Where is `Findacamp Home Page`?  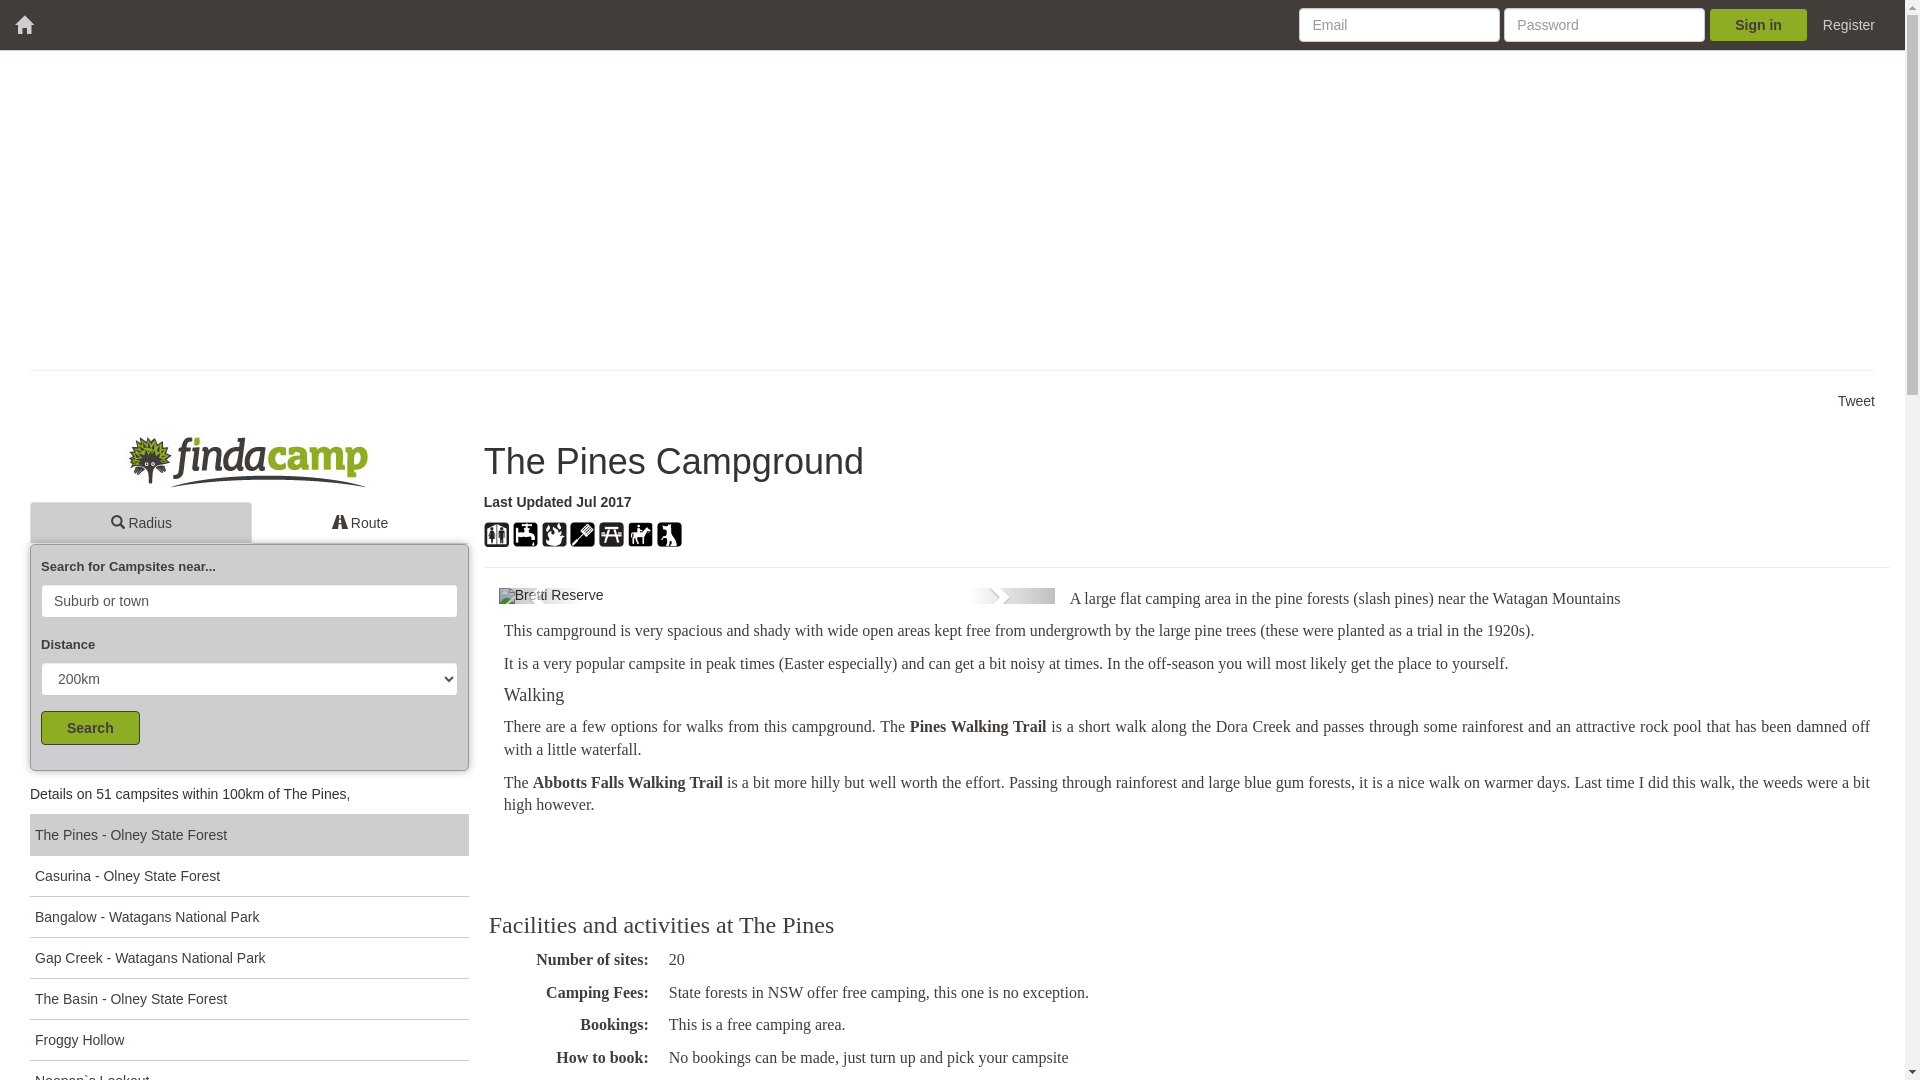 Findacamp Home Page is located at coordinates (250, 471).